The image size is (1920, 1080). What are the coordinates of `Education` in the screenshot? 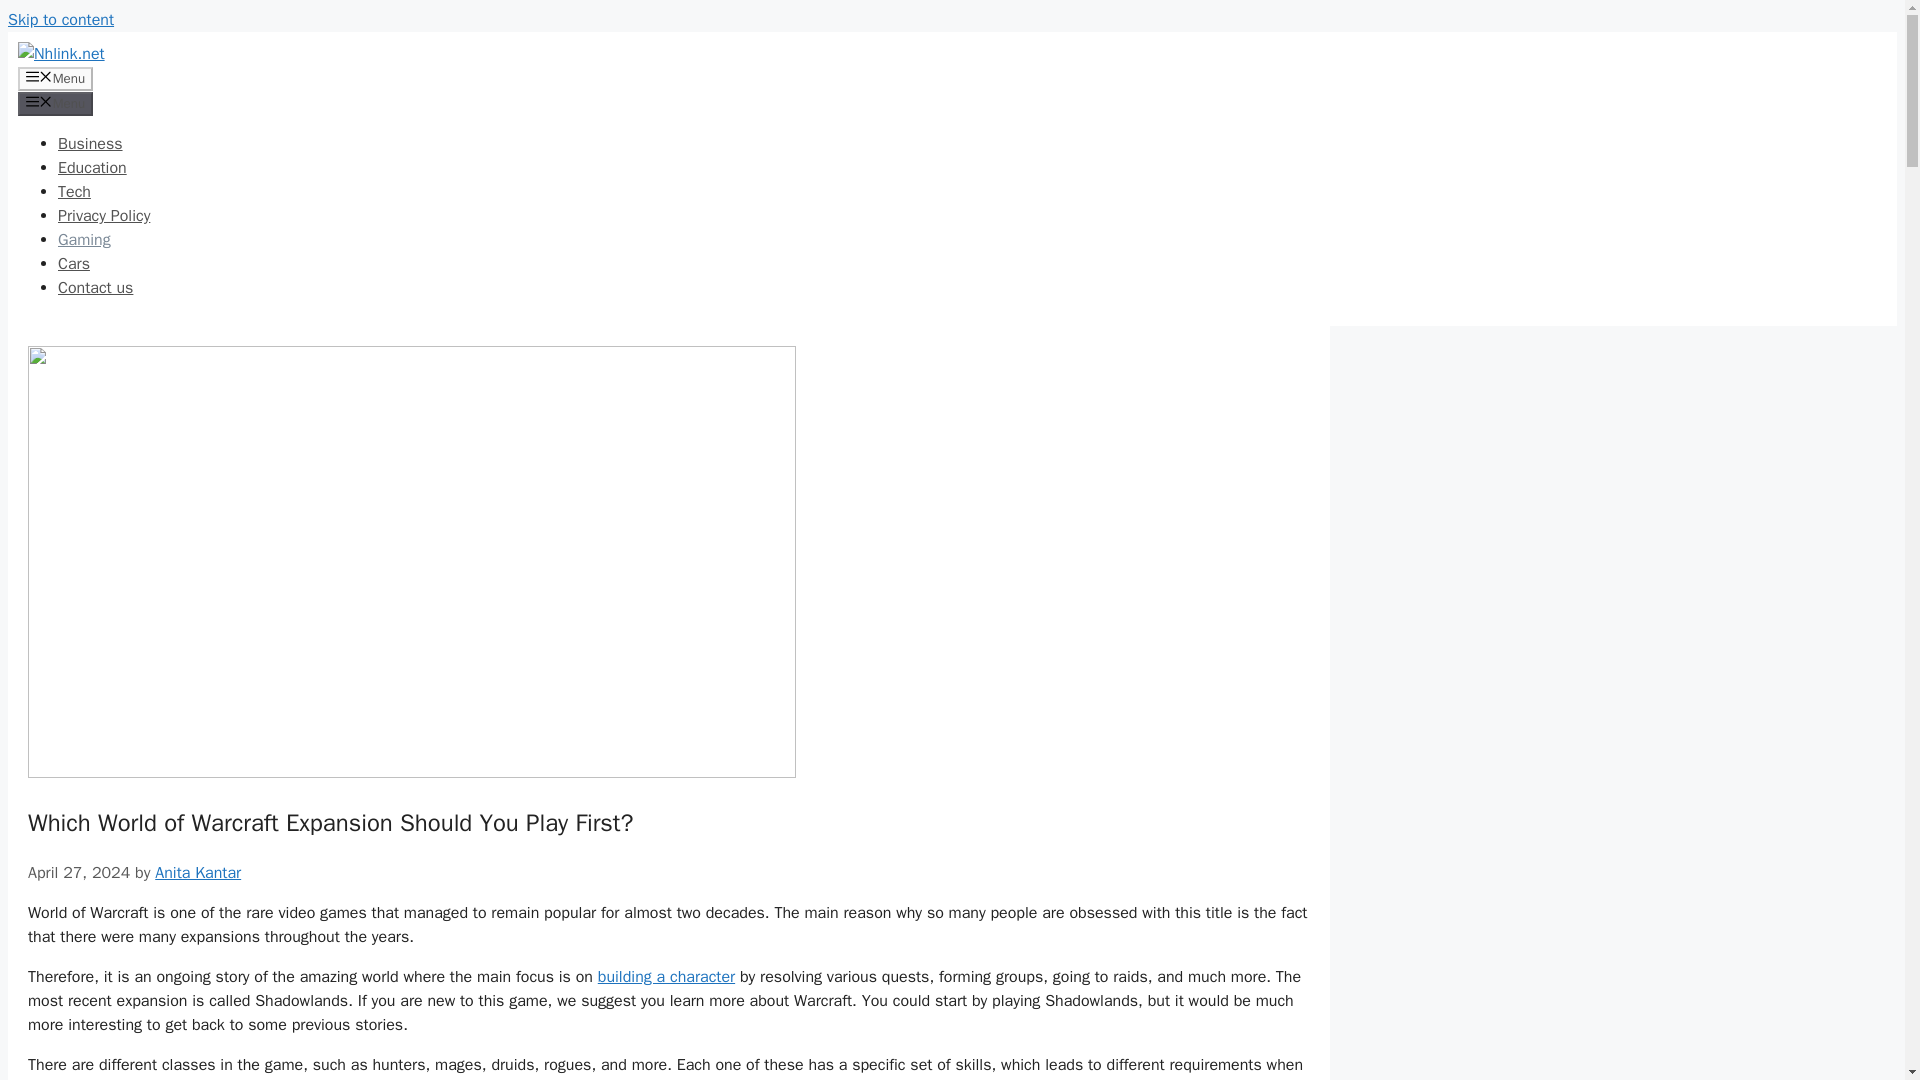 It's located at (92, 168).